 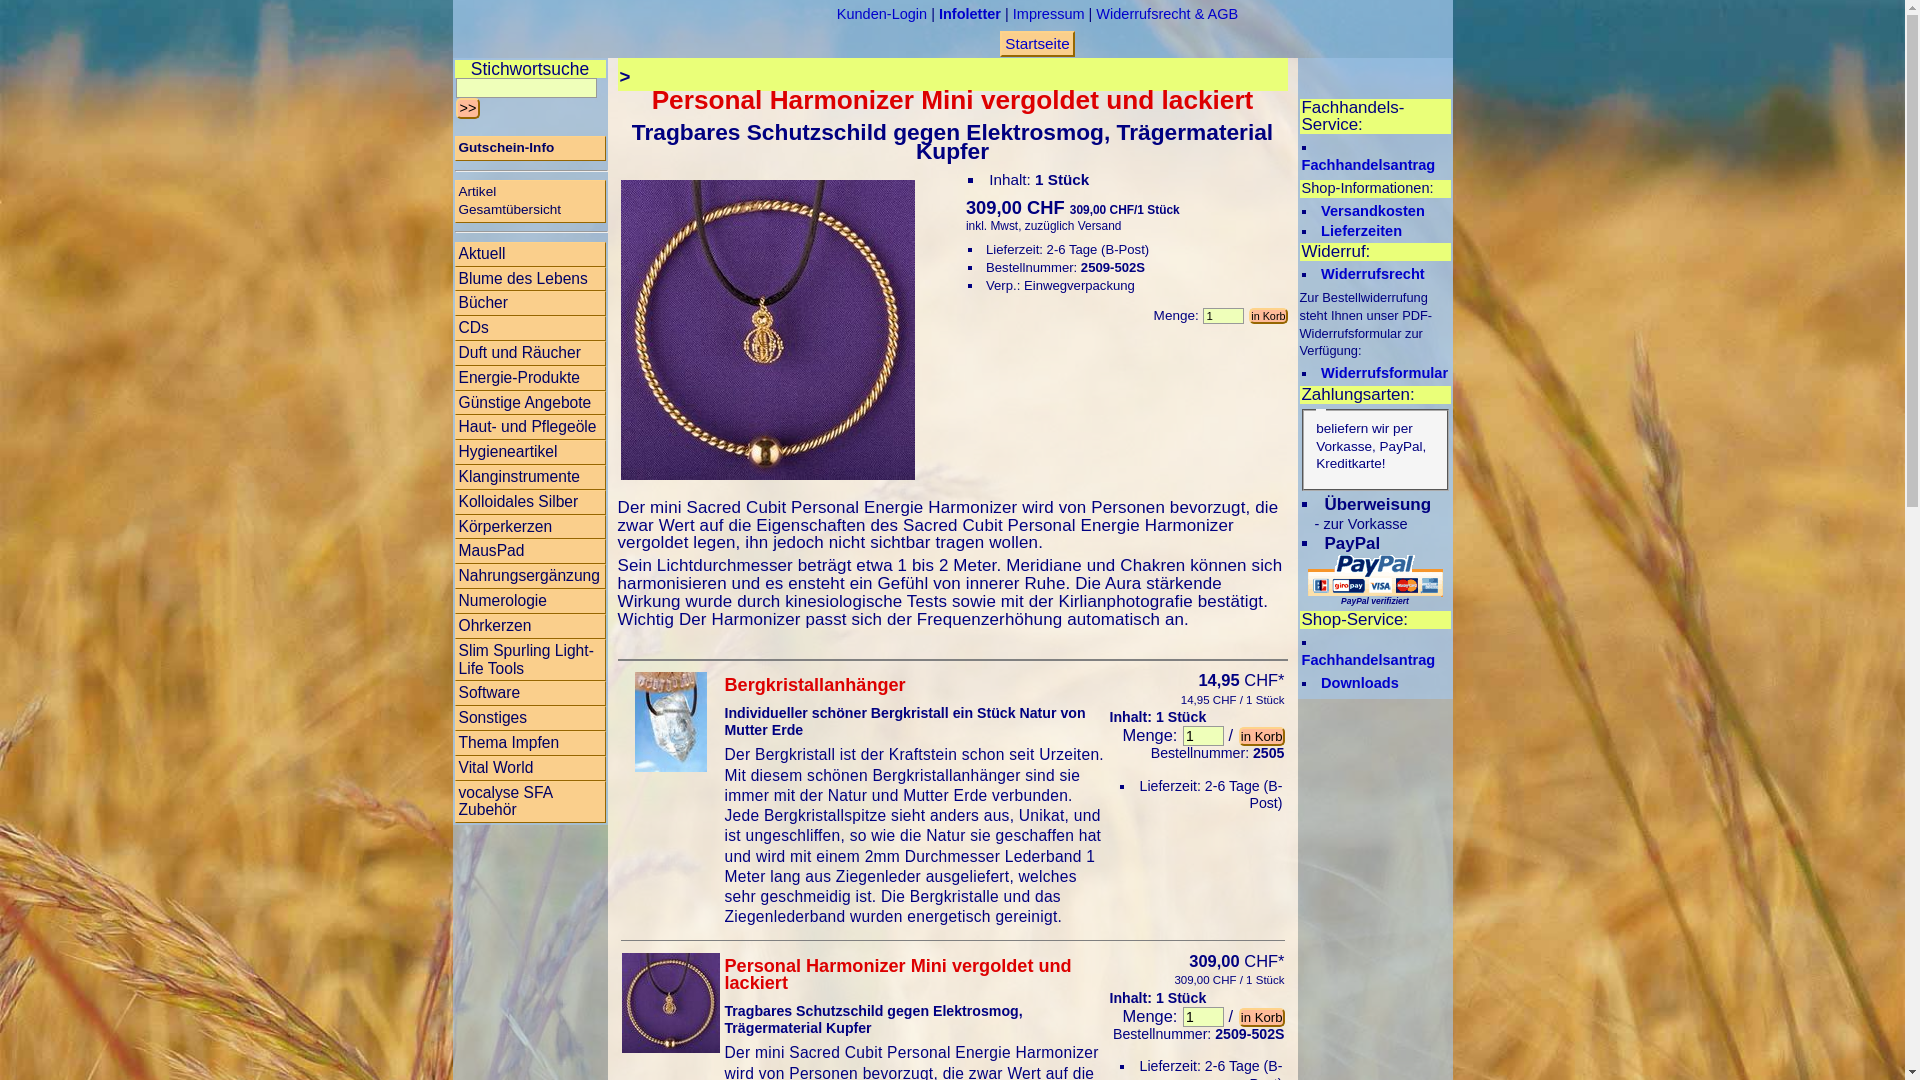 What do you see at coordinates (1373, 274) in the screenshot?
I see `Widerrufsrecht` at bounding box center [1373, 274].